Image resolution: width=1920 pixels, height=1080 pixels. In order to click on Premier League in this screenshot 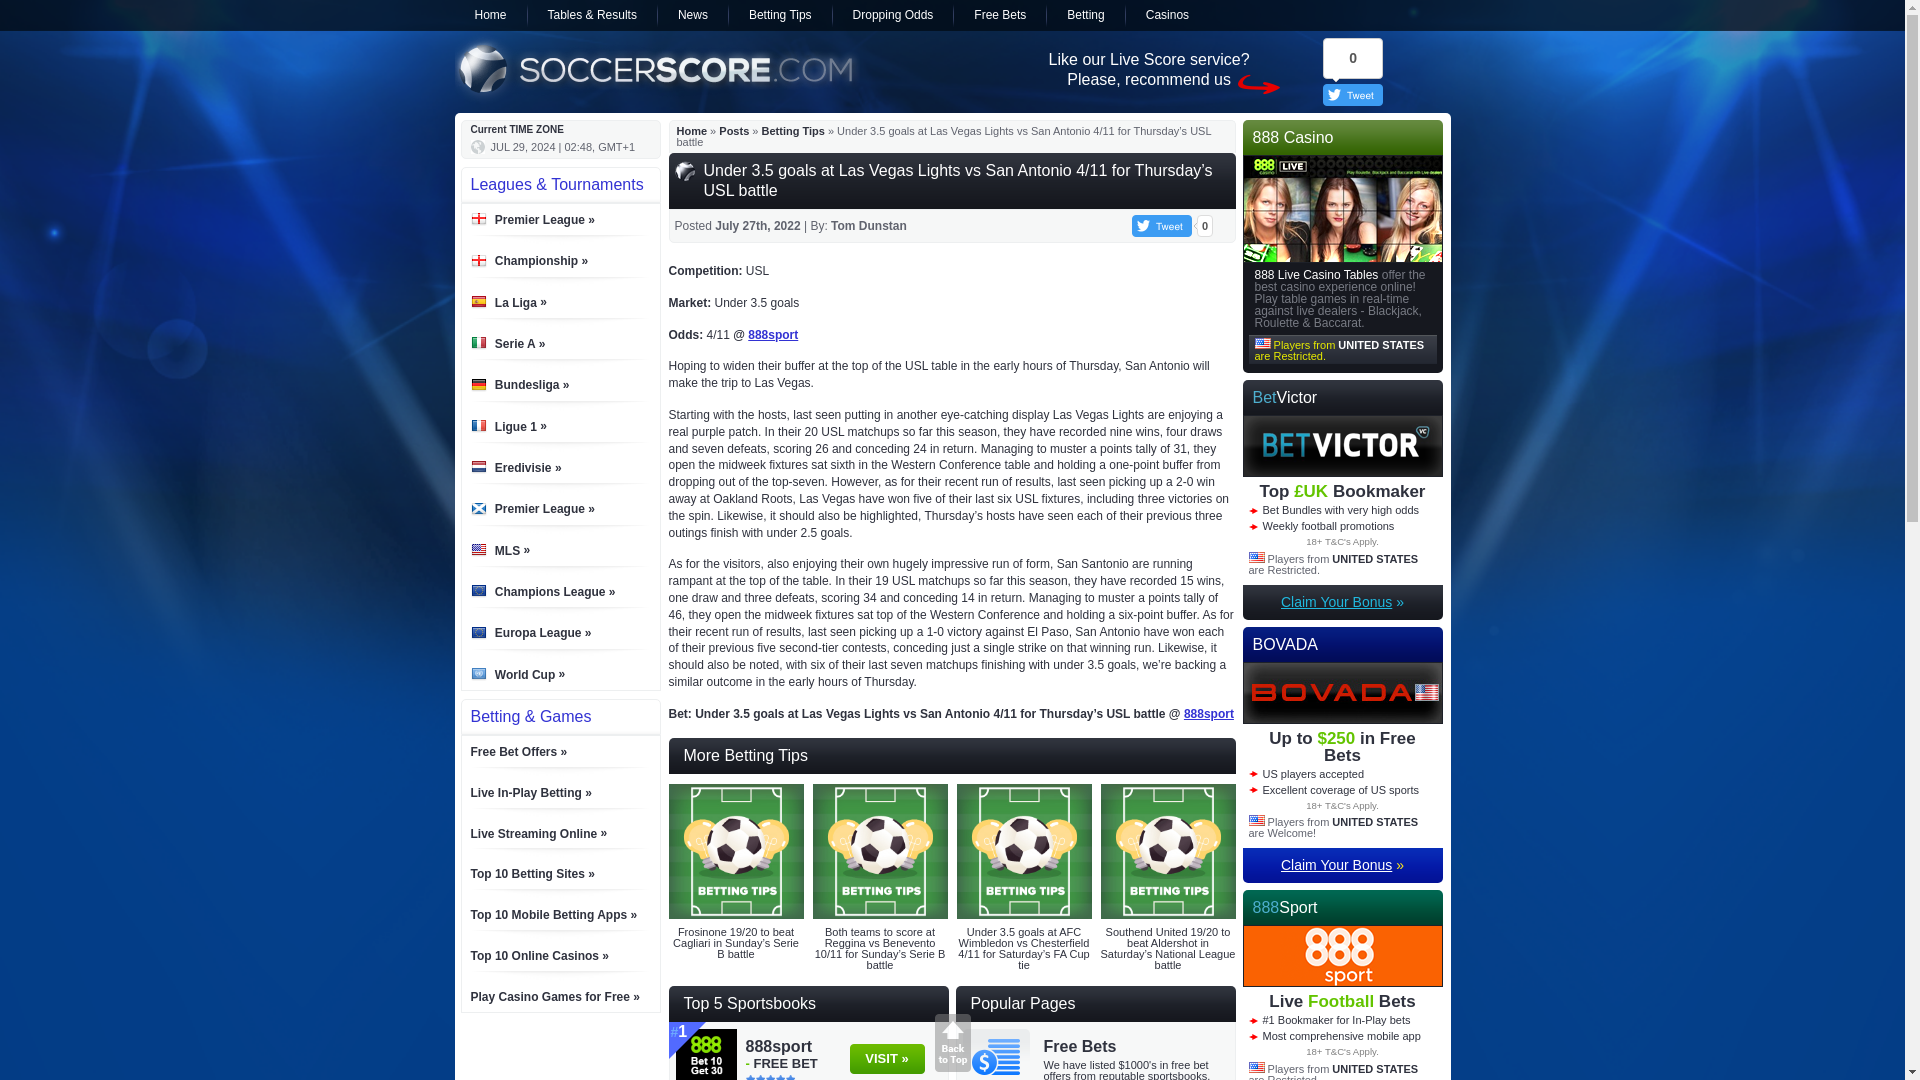, I will do `click(545, 219)`.